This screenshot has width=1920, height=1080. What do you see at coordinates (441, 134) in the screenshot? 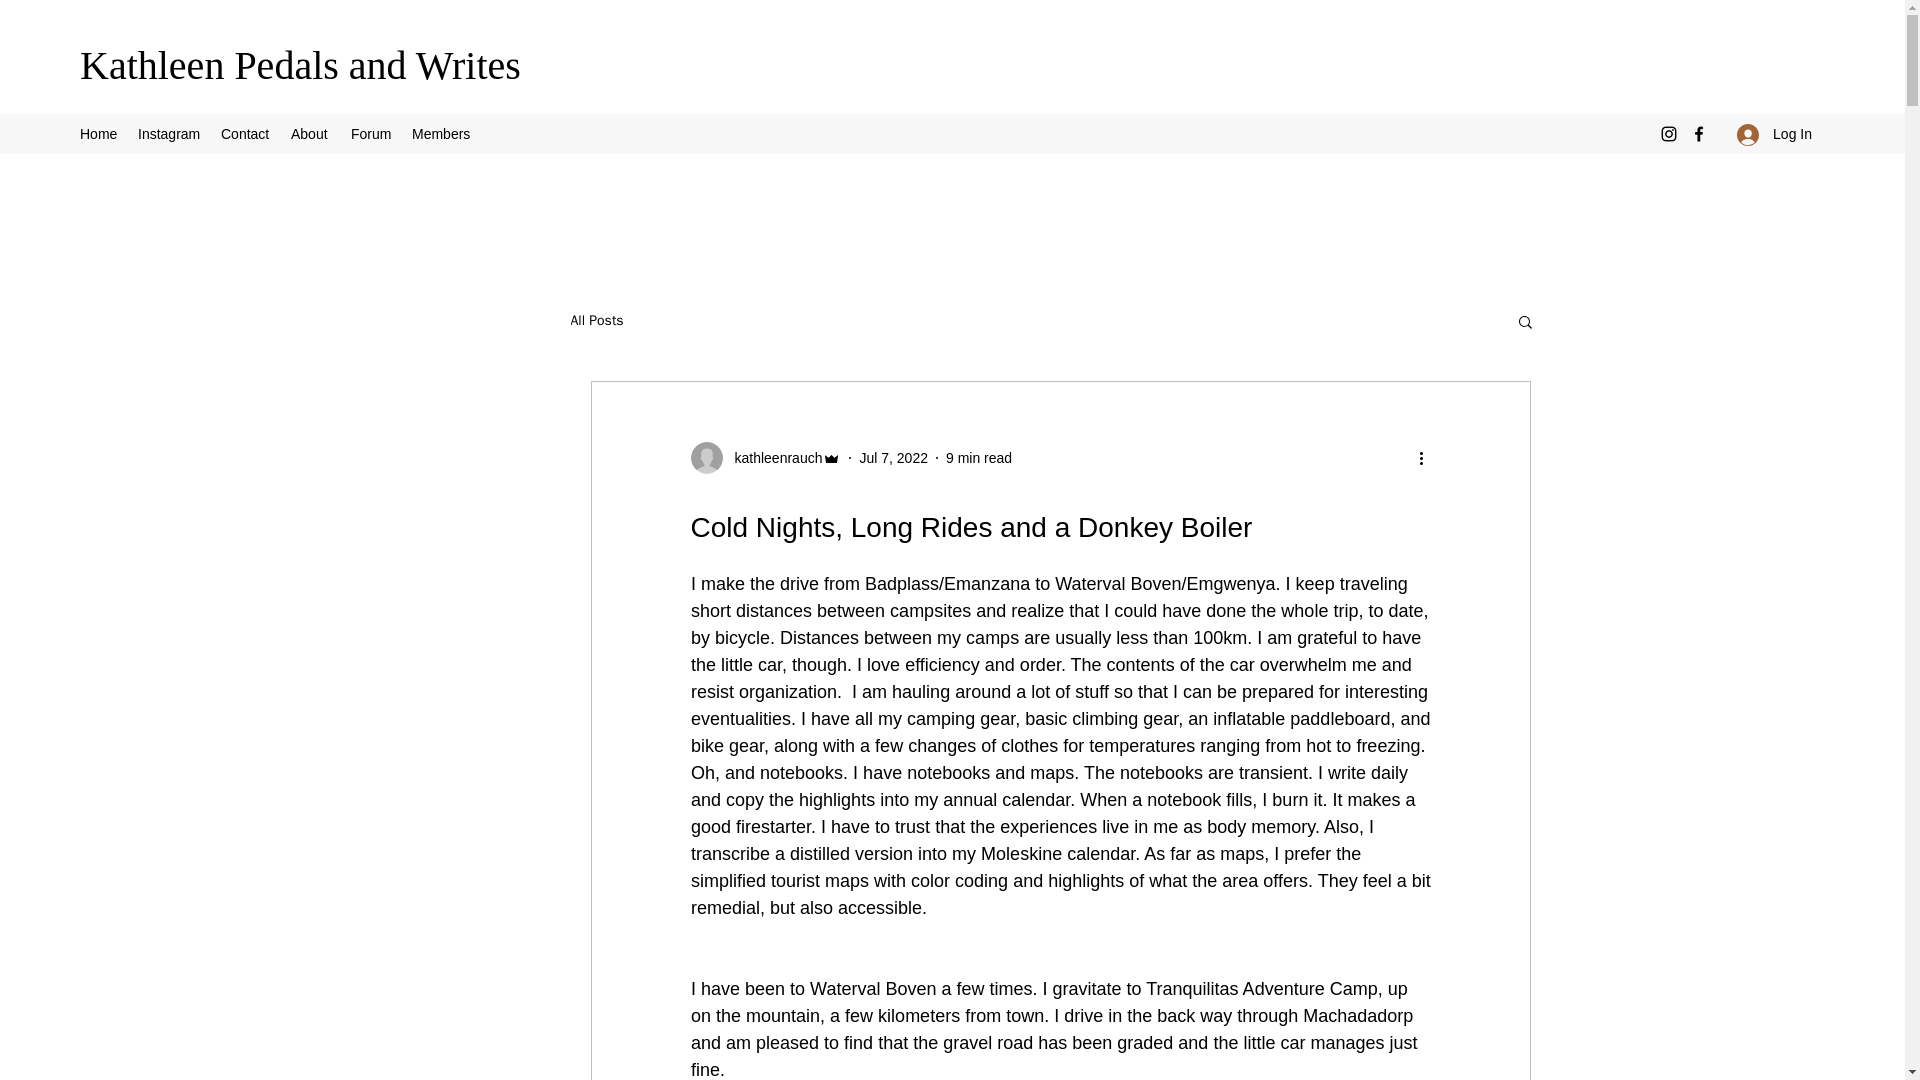
I see `Members` at bounding box center [441, 134].